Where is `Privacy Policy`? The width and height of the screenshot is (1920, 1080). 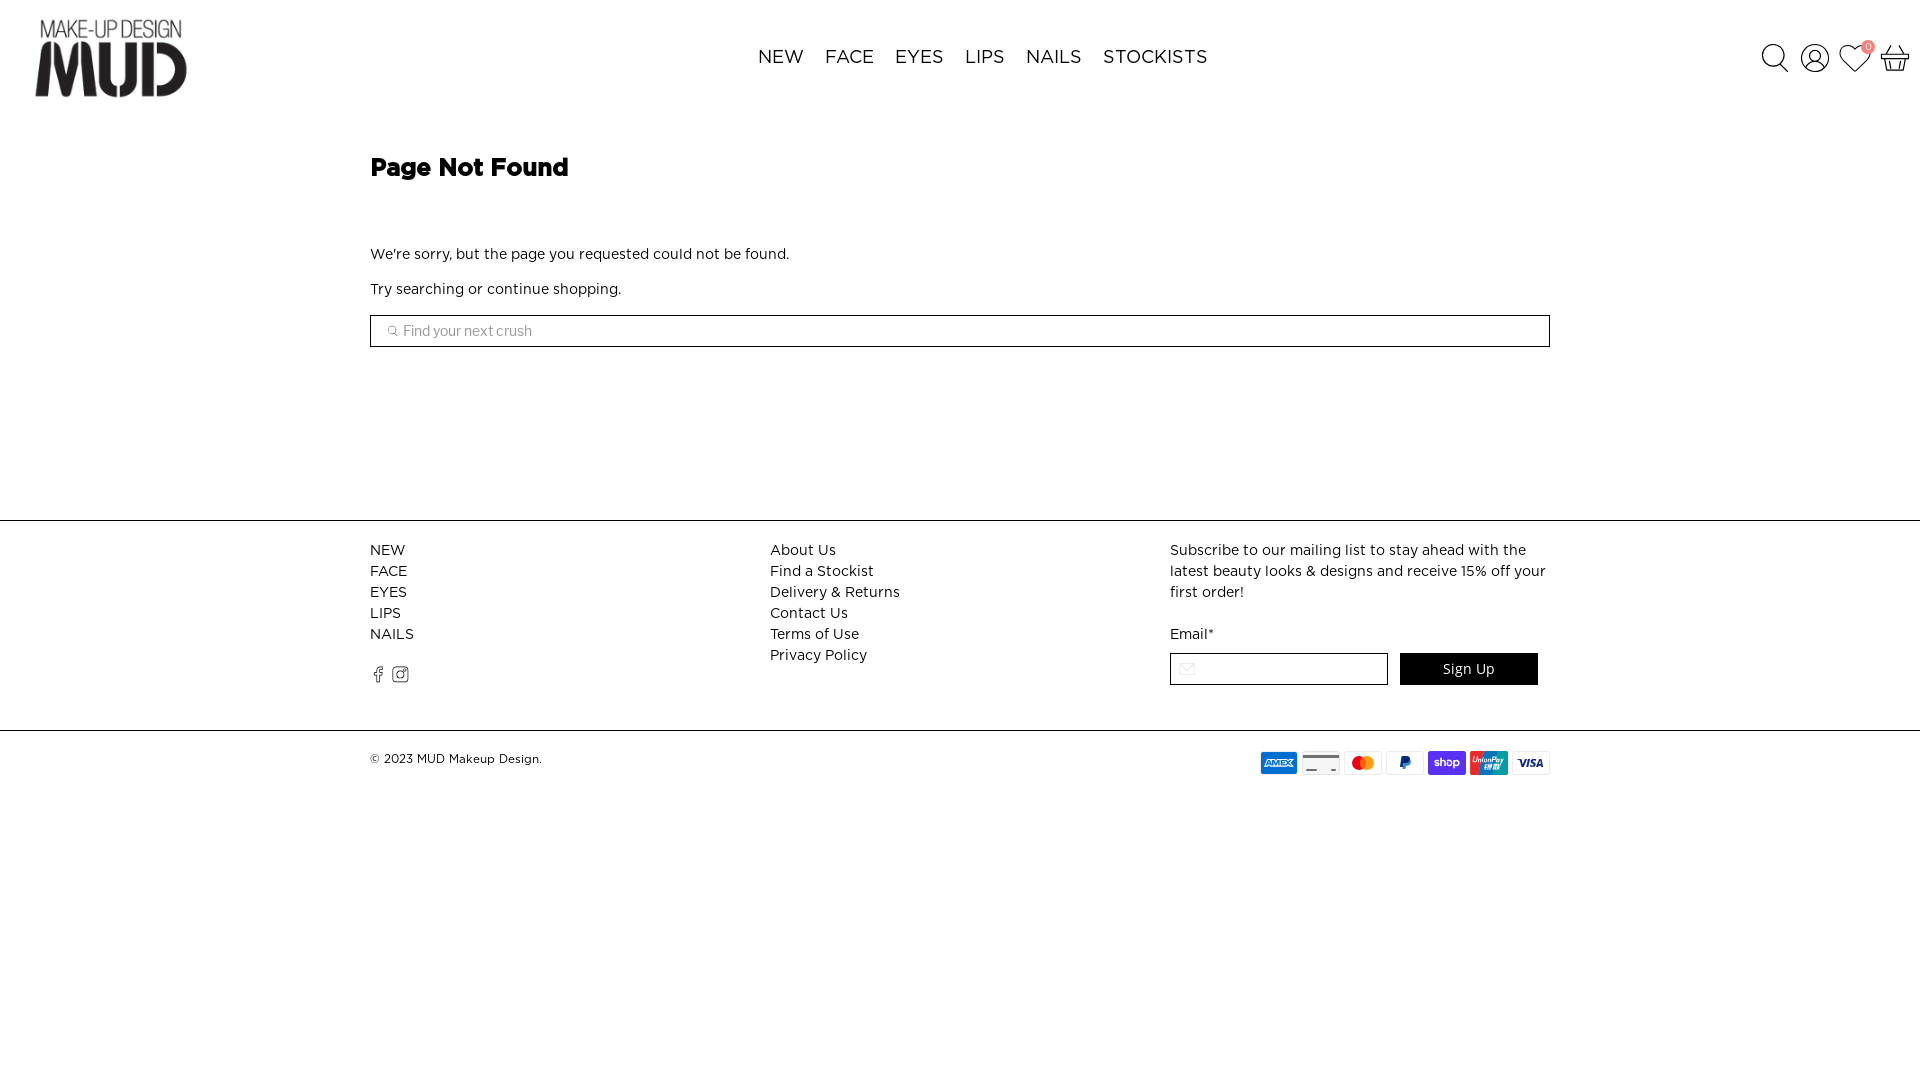
Privacy Policy is located at coordinates (818, 656).